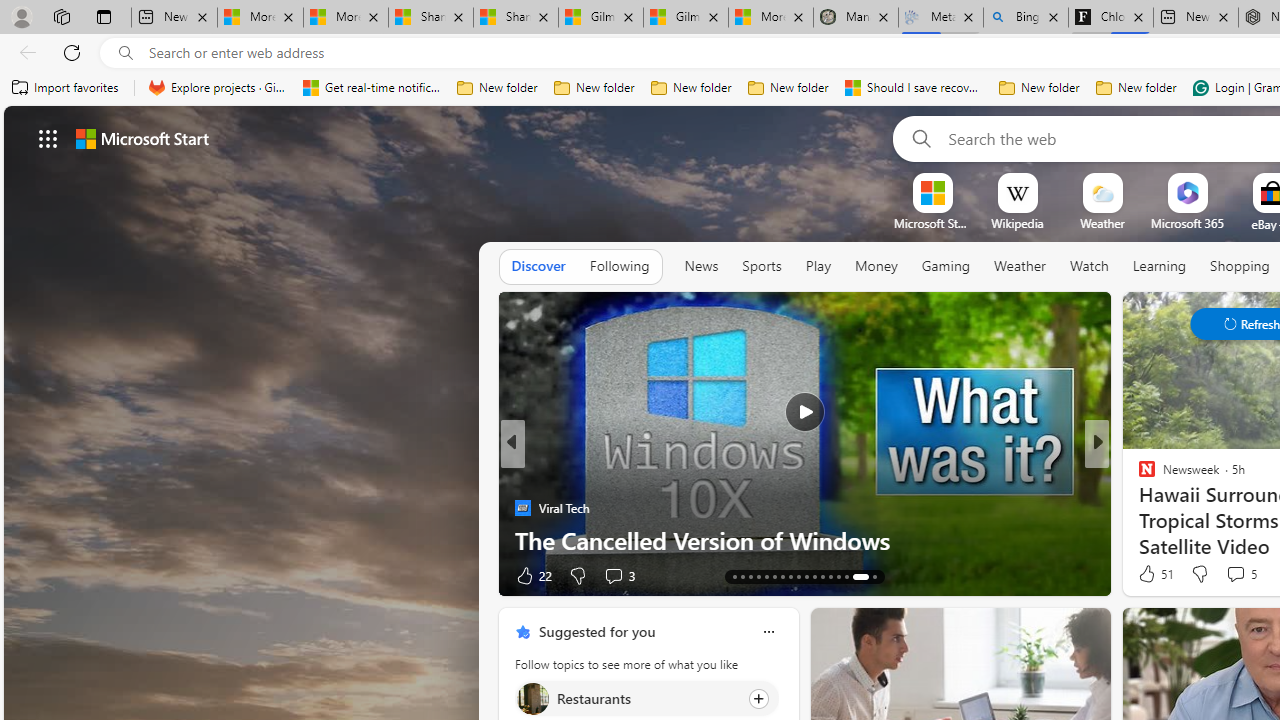  I want to click on Learning, so click(1160, 266).